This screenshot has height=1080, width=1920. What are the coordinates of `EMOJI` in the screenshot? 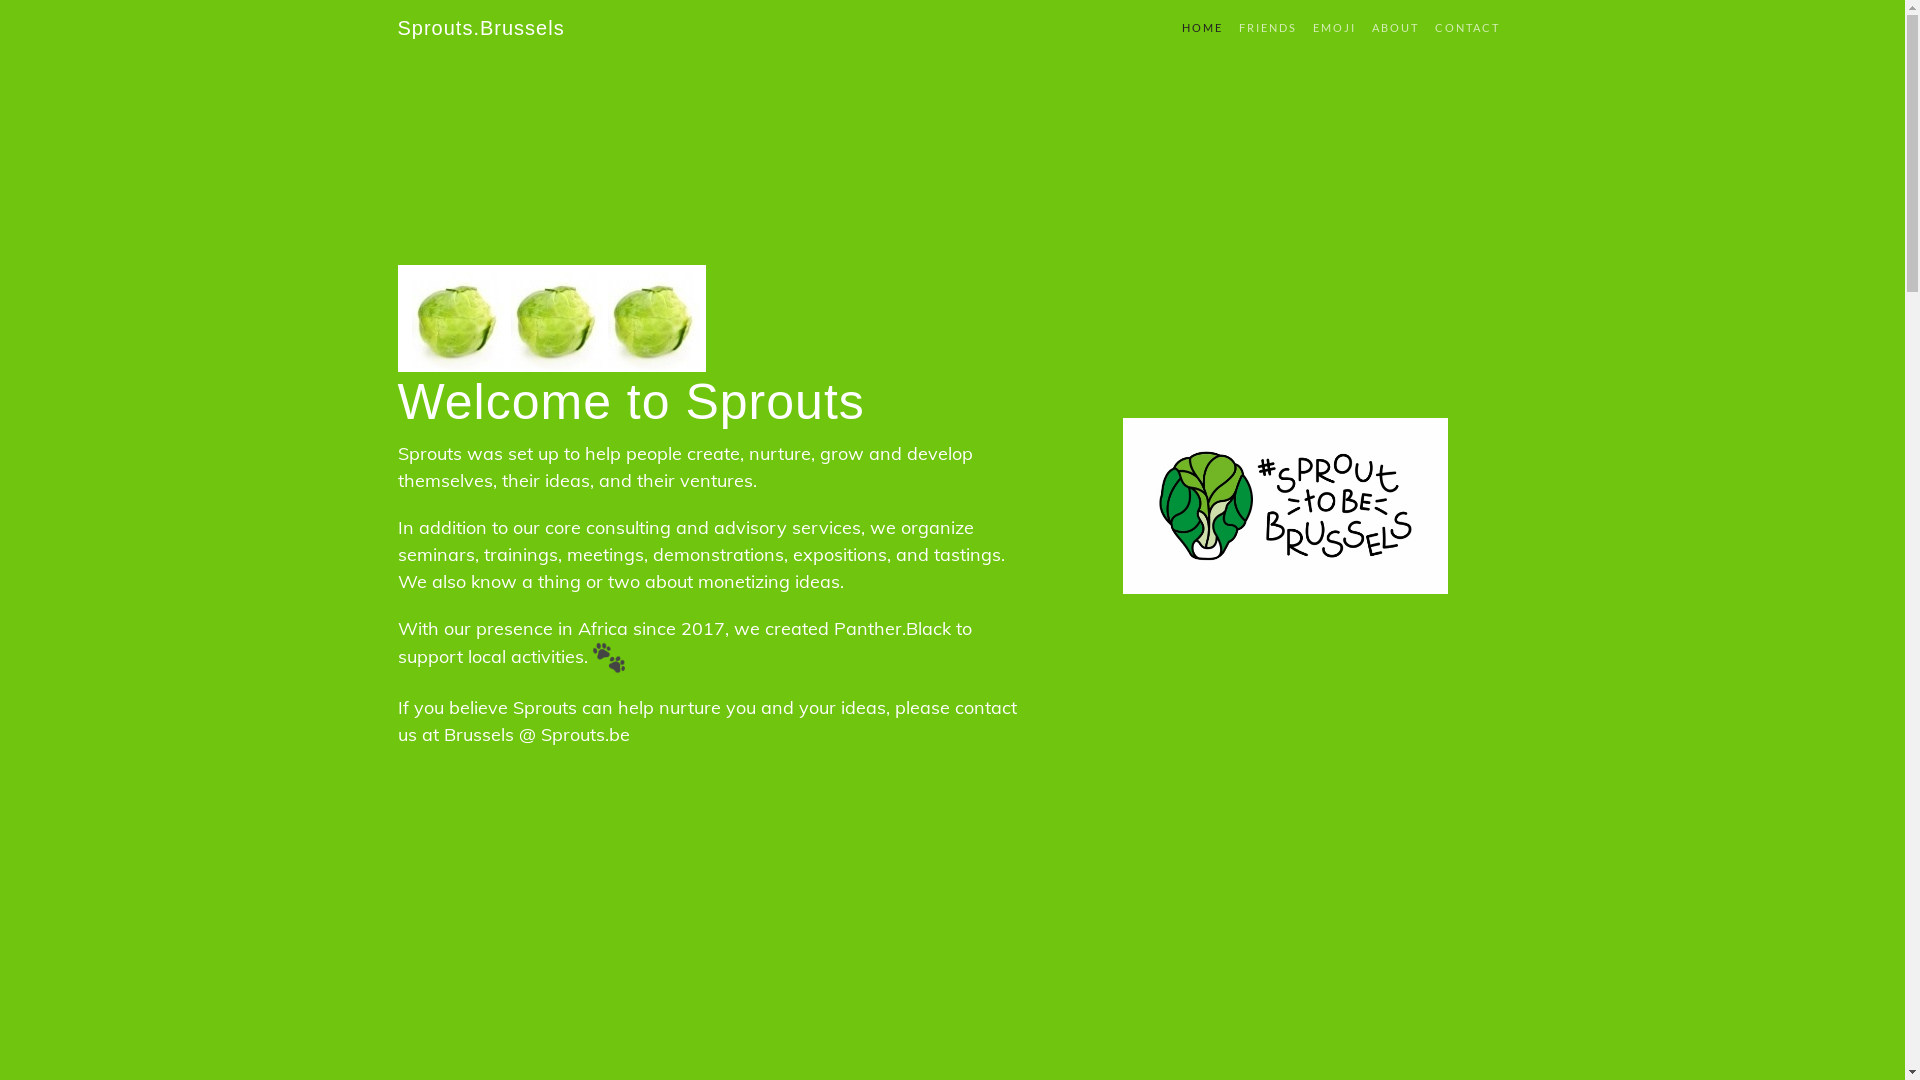 It's located at (1334, 28).